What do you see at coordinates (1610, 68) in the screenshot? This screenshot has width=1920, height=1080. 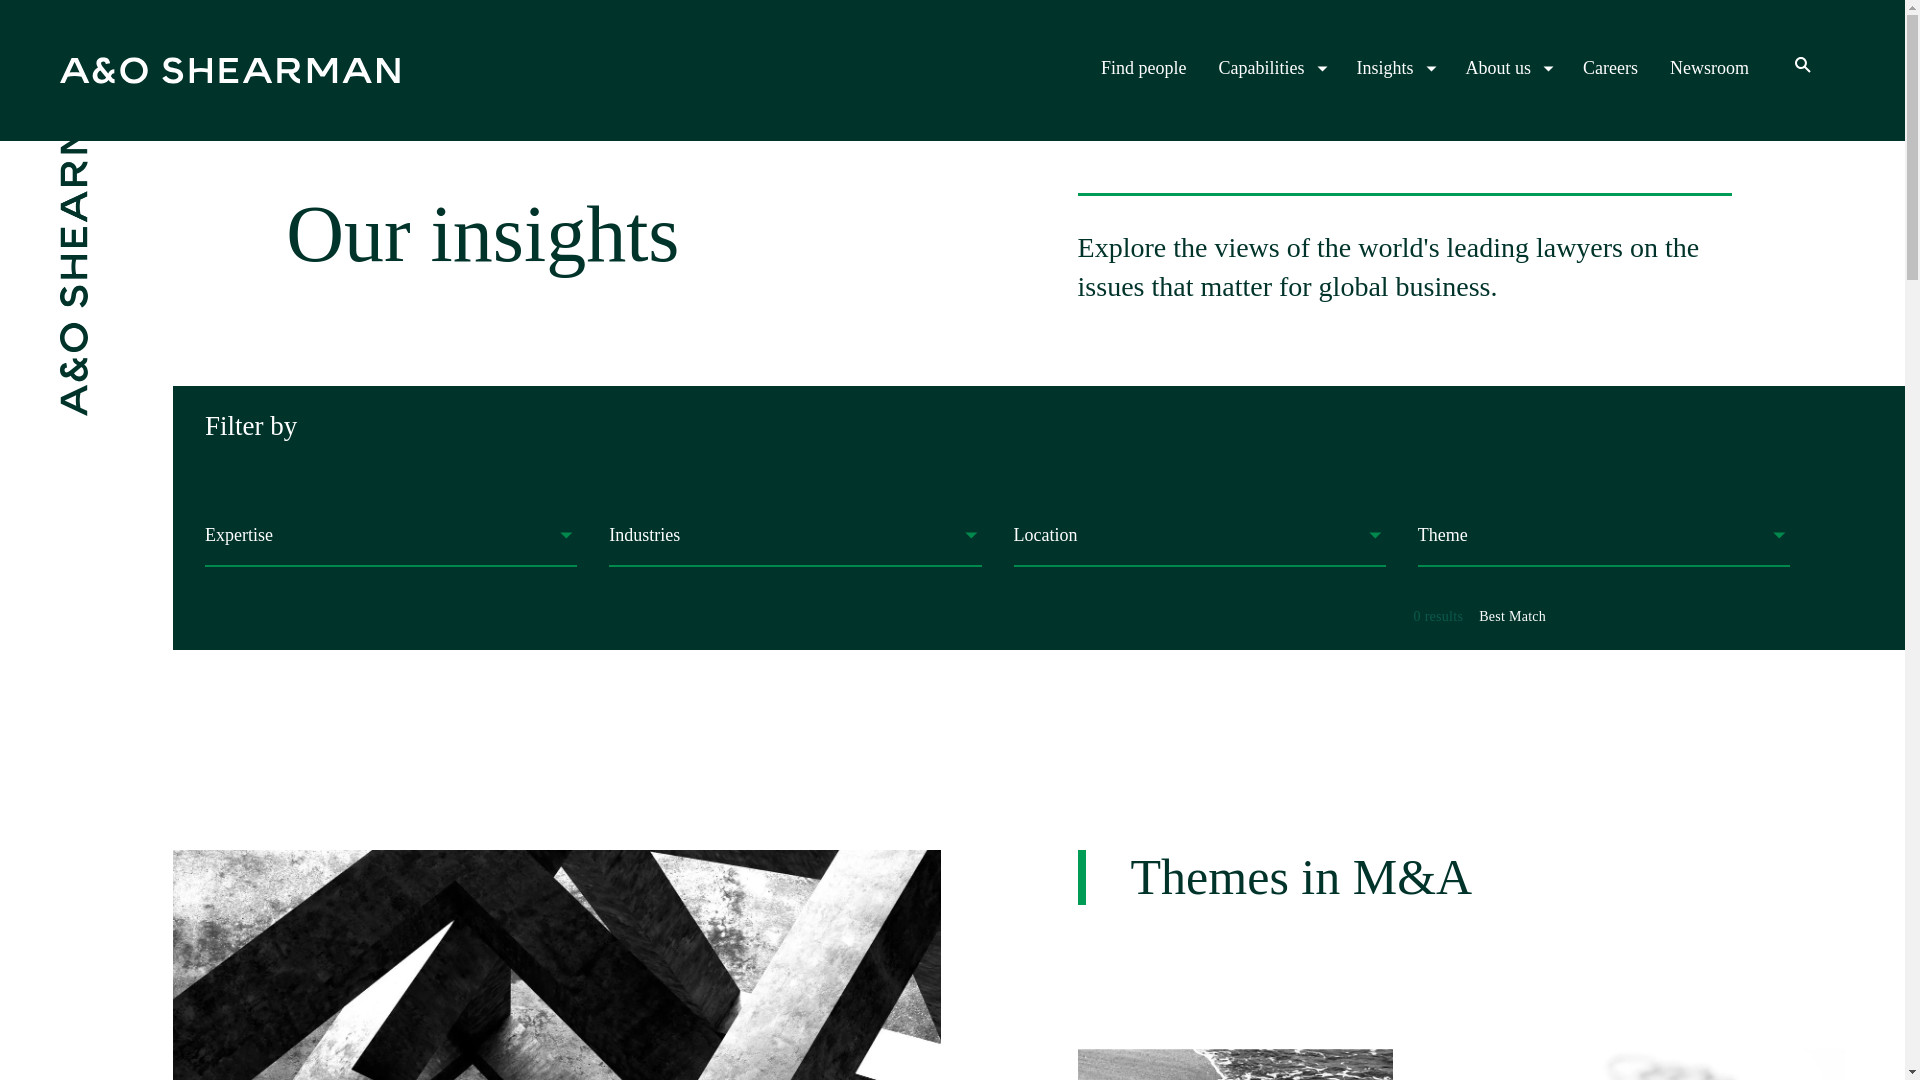 I see `Careers` at bounding box center [1610, 68].